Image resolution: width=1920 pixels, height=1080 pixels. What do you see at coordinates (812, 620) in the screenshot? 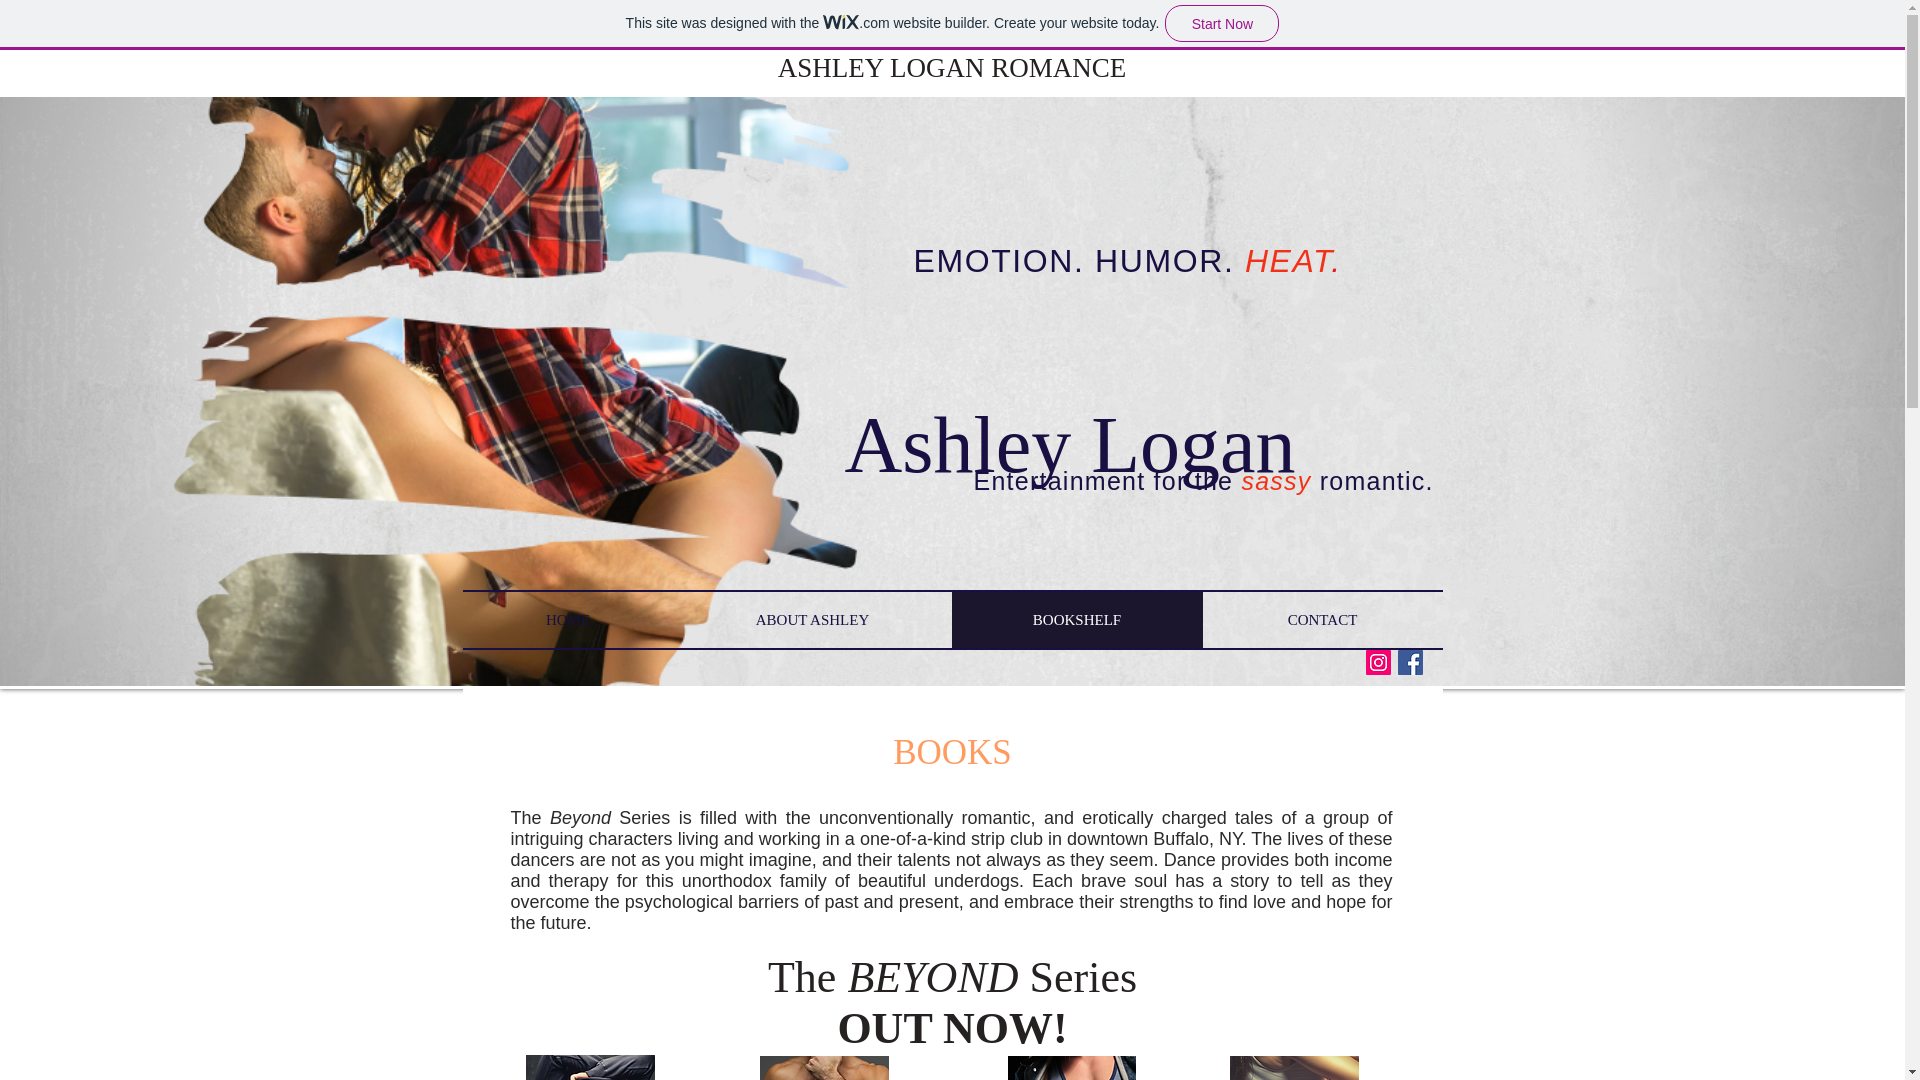
I see `ABOUT ASHLEY` at bounding box center [812, 620].